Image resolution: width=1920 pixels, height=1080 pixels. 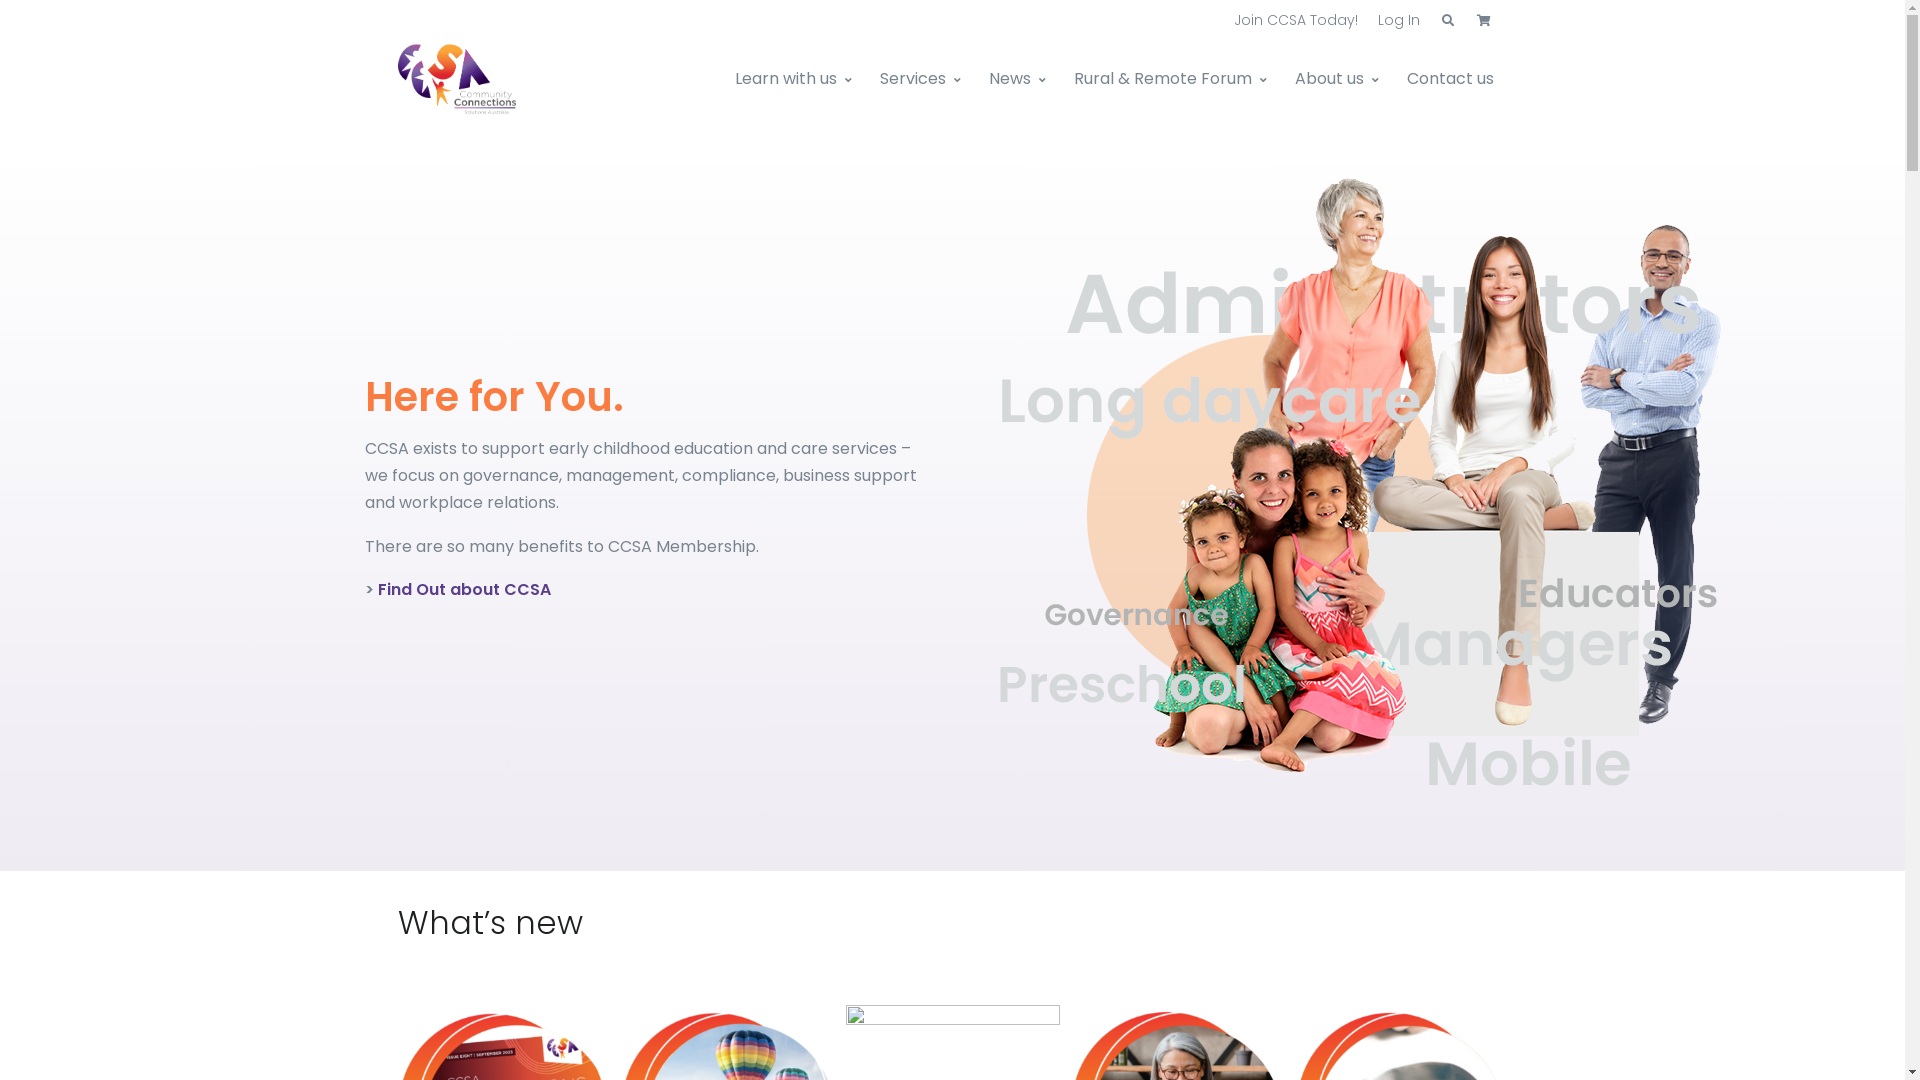 I want to click on About us, so click(x=1336, y=79).